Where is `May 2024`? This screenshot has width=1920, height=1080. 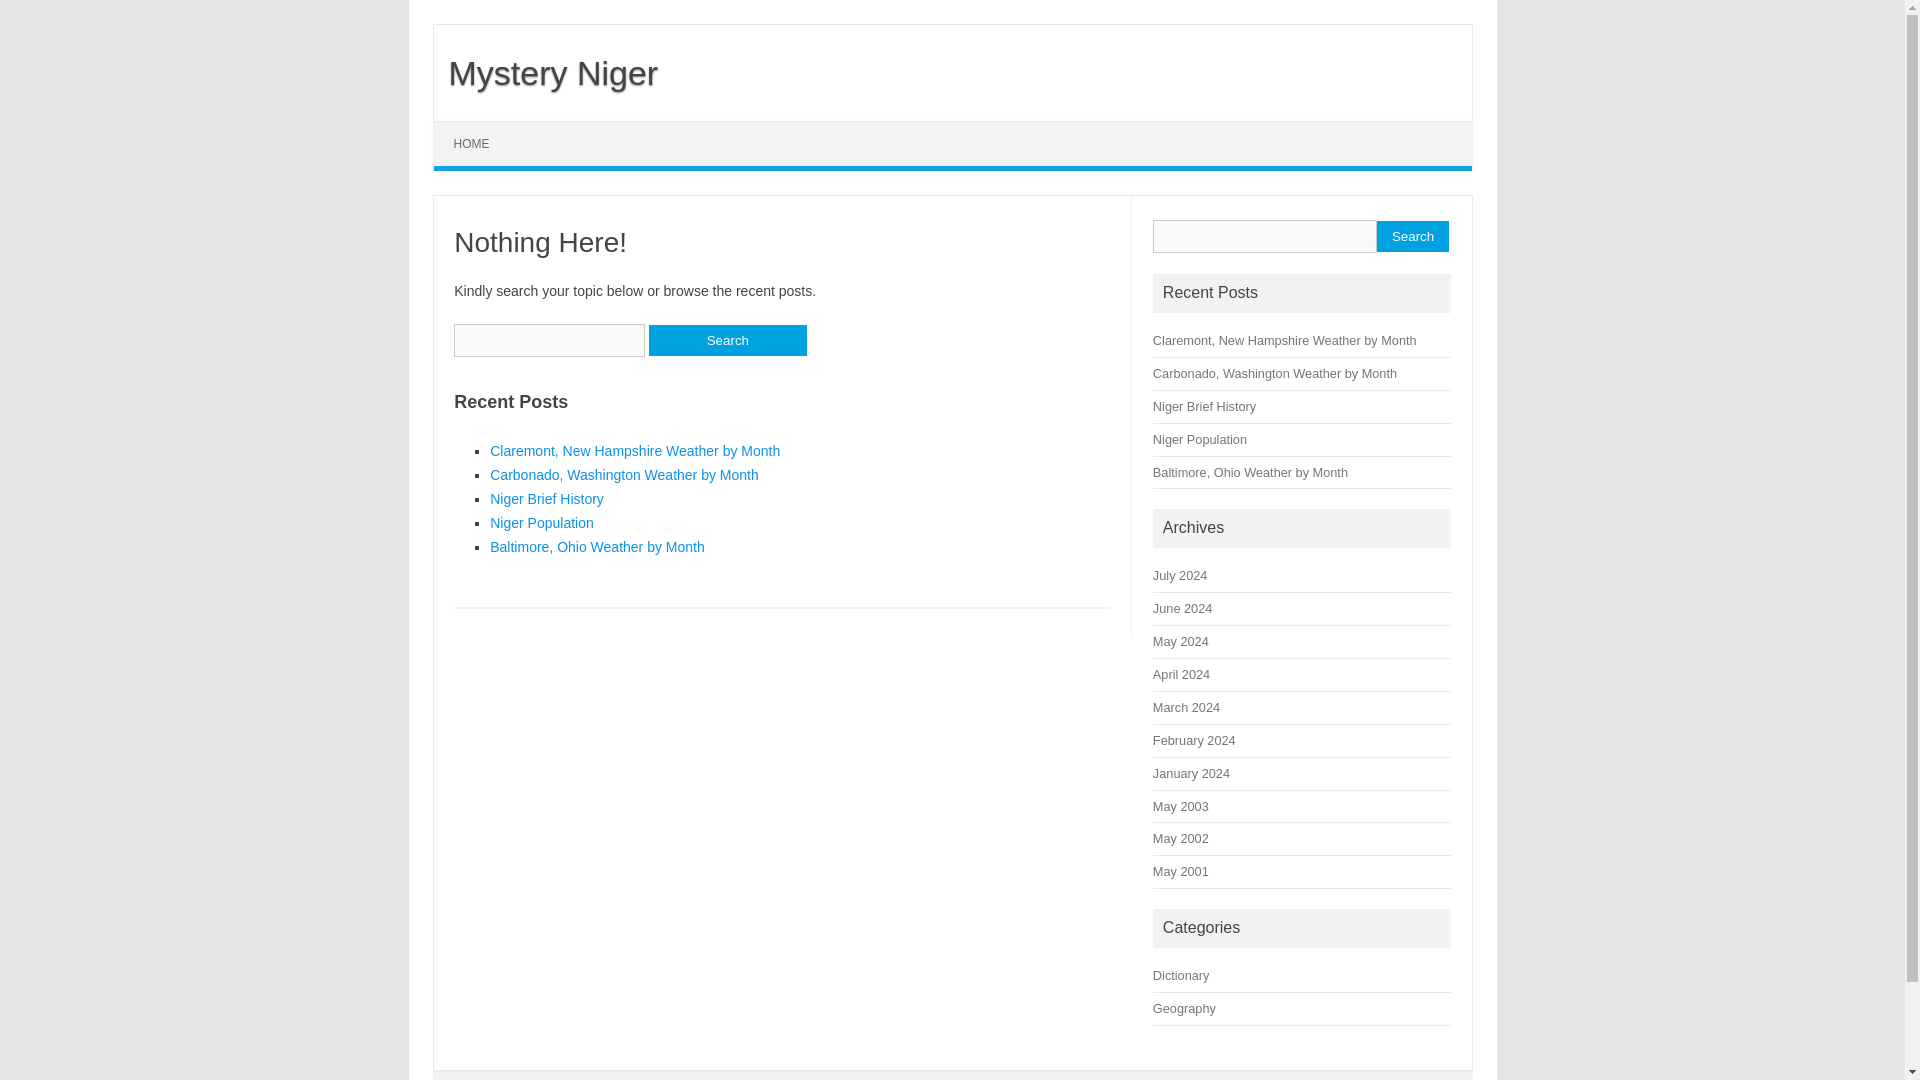
May 2024 is located at coordinates (1181, 641).